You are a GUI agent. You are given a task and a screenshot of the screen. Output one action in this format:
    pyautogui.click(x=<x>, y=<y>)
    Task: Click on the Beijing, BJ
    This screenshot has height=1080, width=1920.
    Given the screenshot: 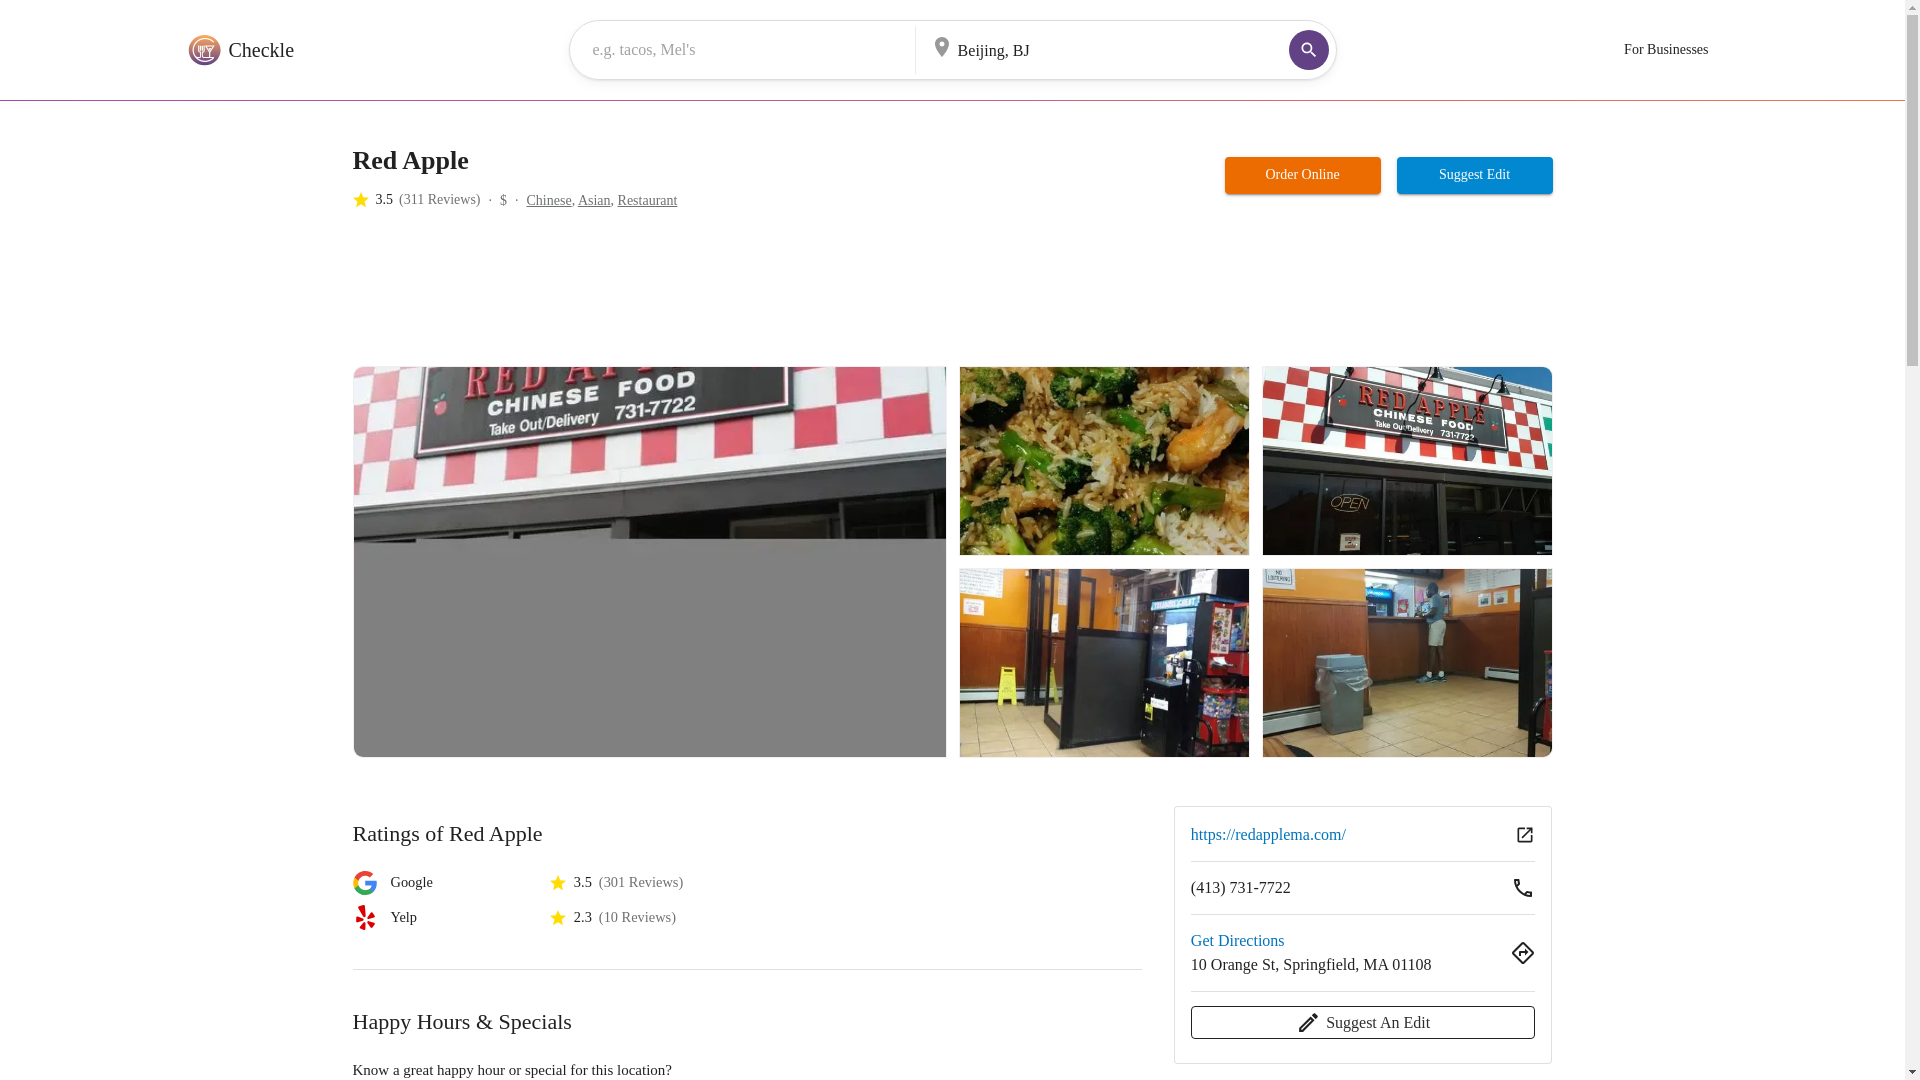 What is the action you would take?
    pyautogui.click(x=1080, y=48)
    